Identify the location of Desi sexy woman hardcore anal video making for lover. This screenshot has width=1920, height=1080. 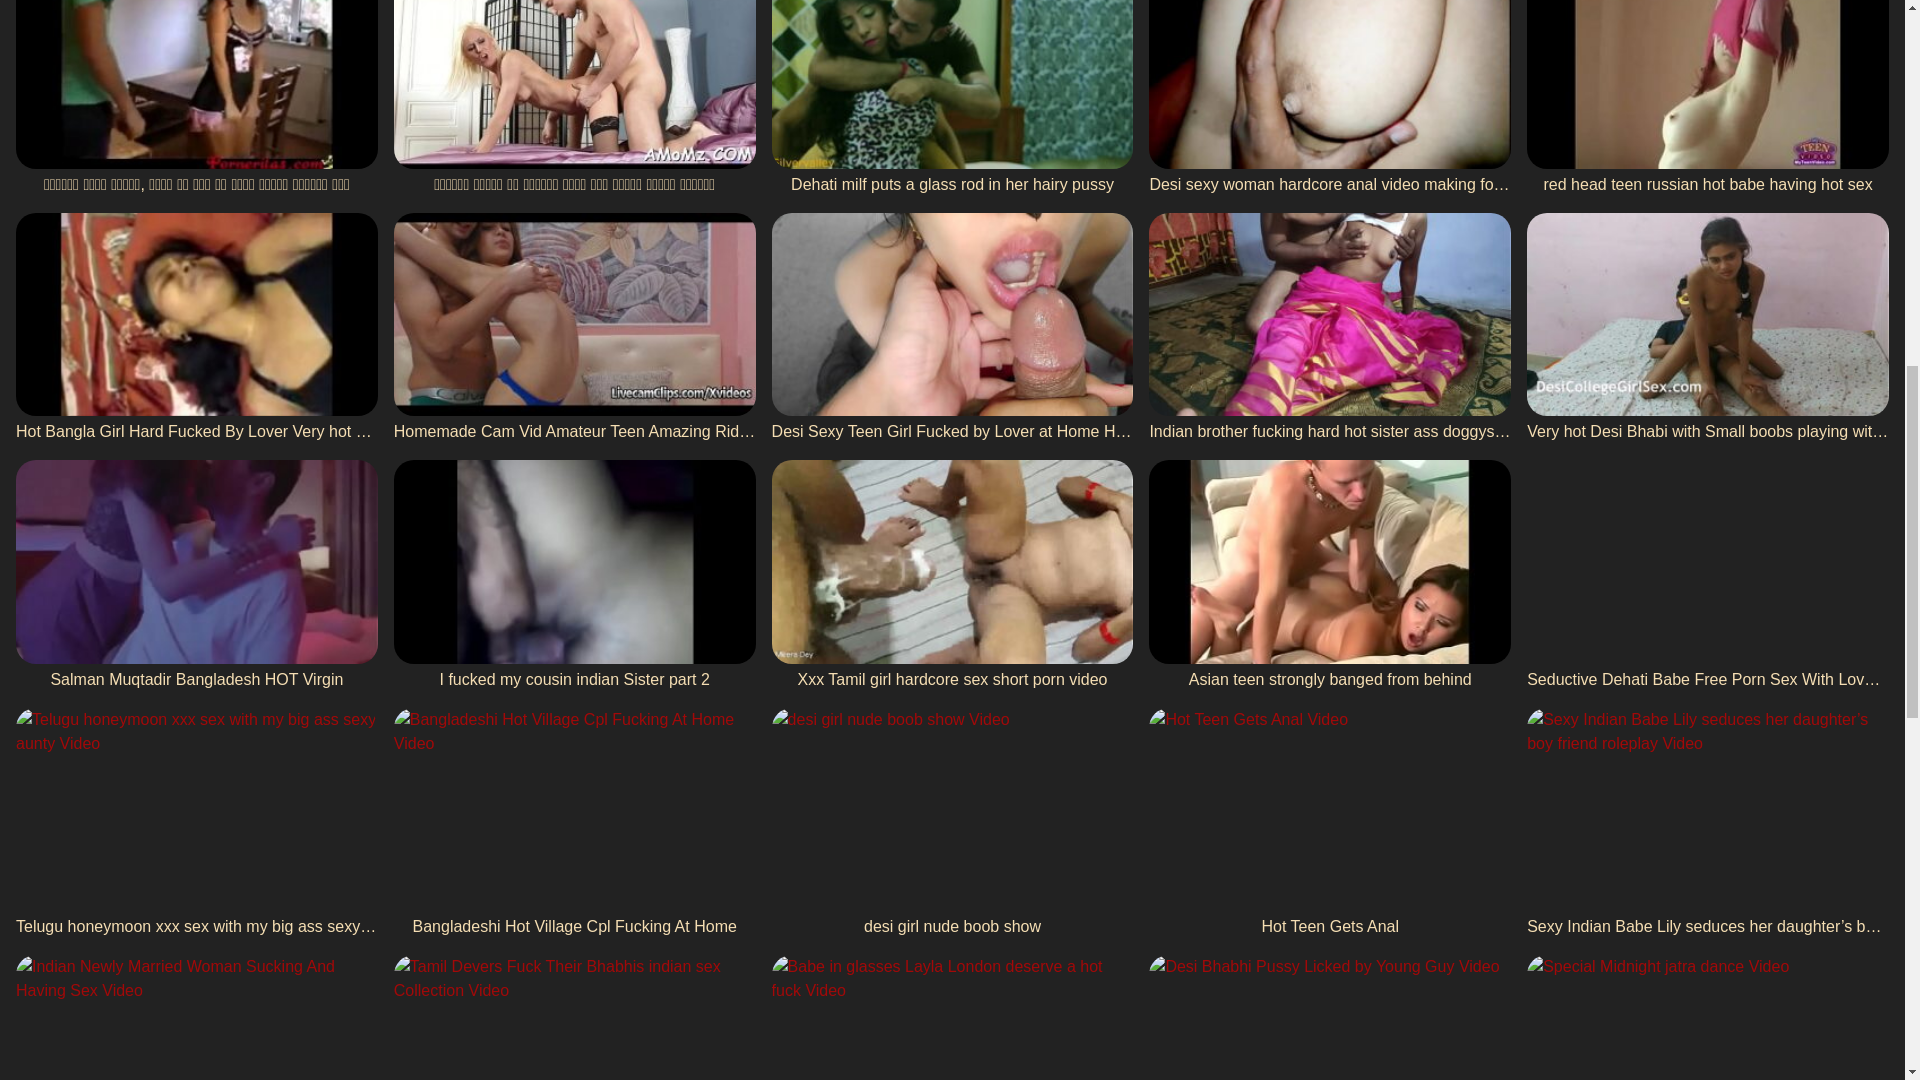
(1330, 98).